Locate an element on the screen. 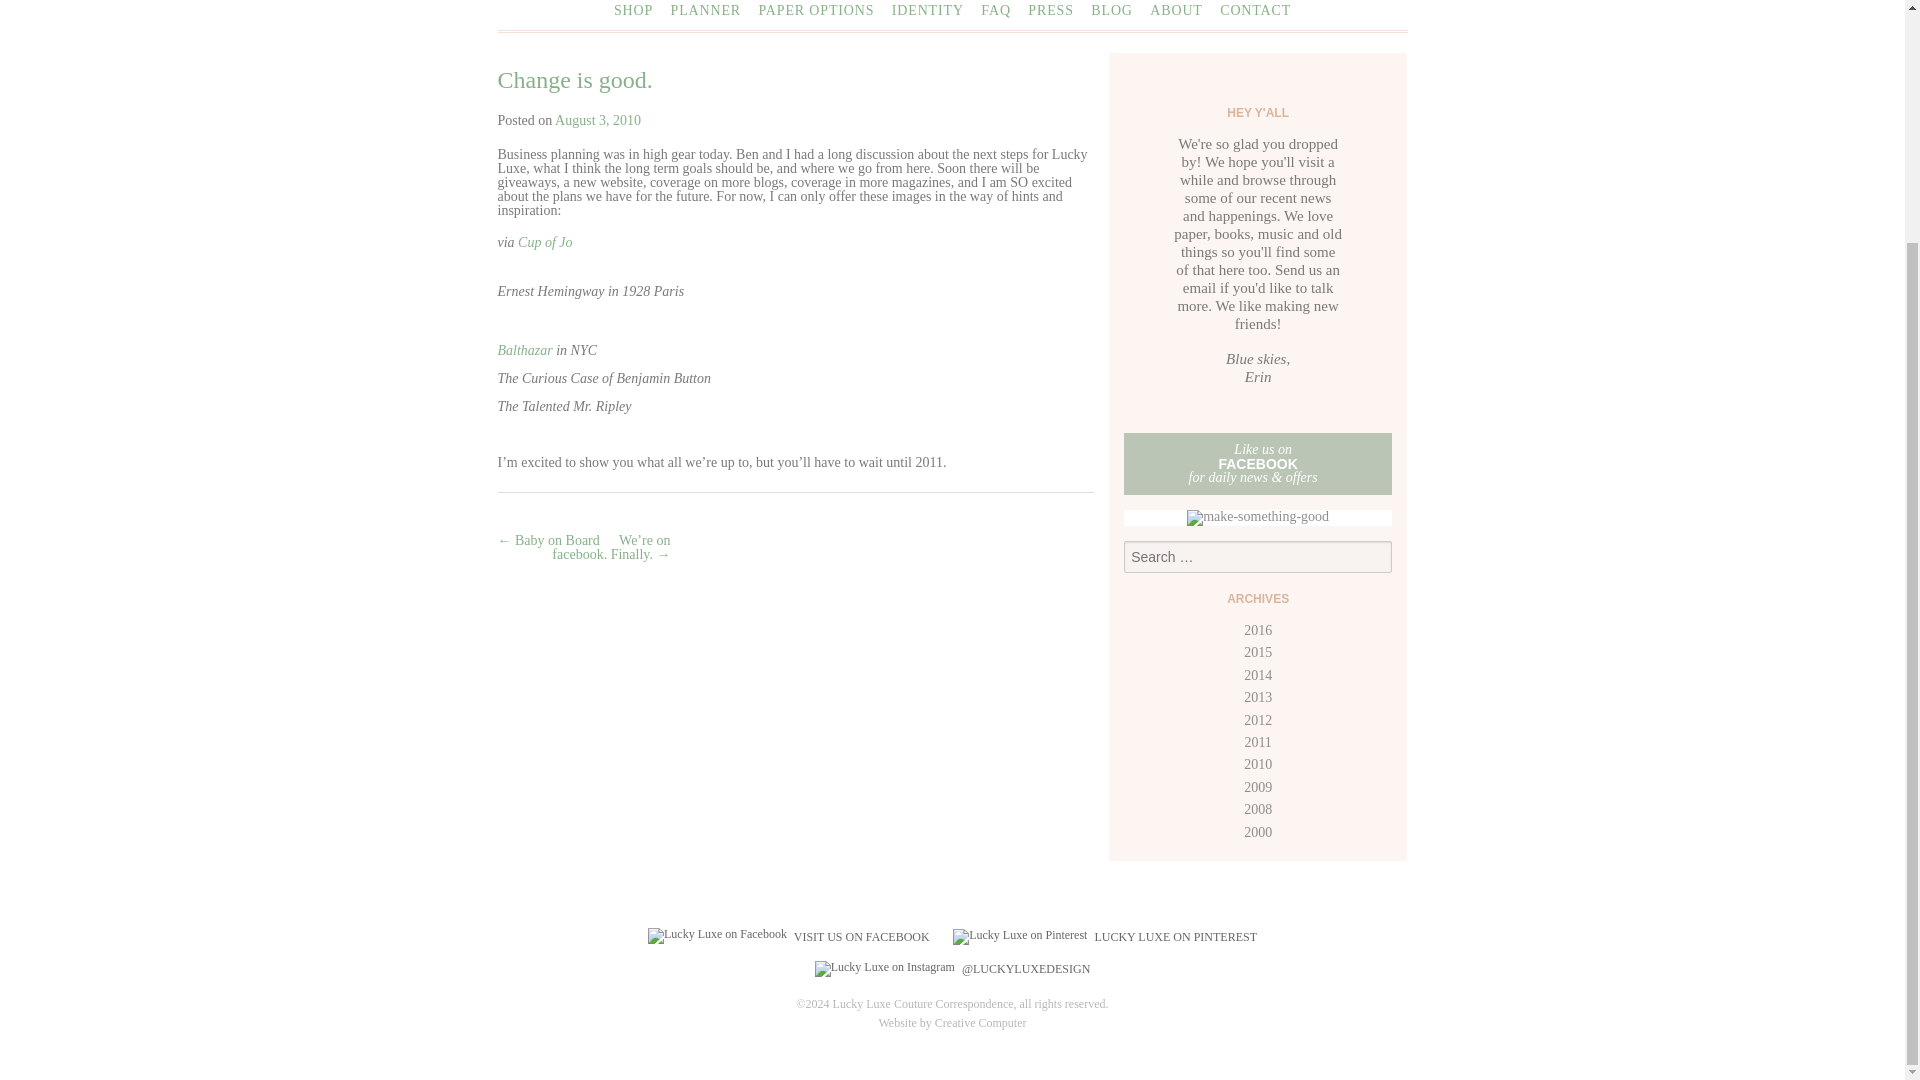 The width and height of the screenshot is (1920, 1080). 2015 is located at coordinates (1258, 652).